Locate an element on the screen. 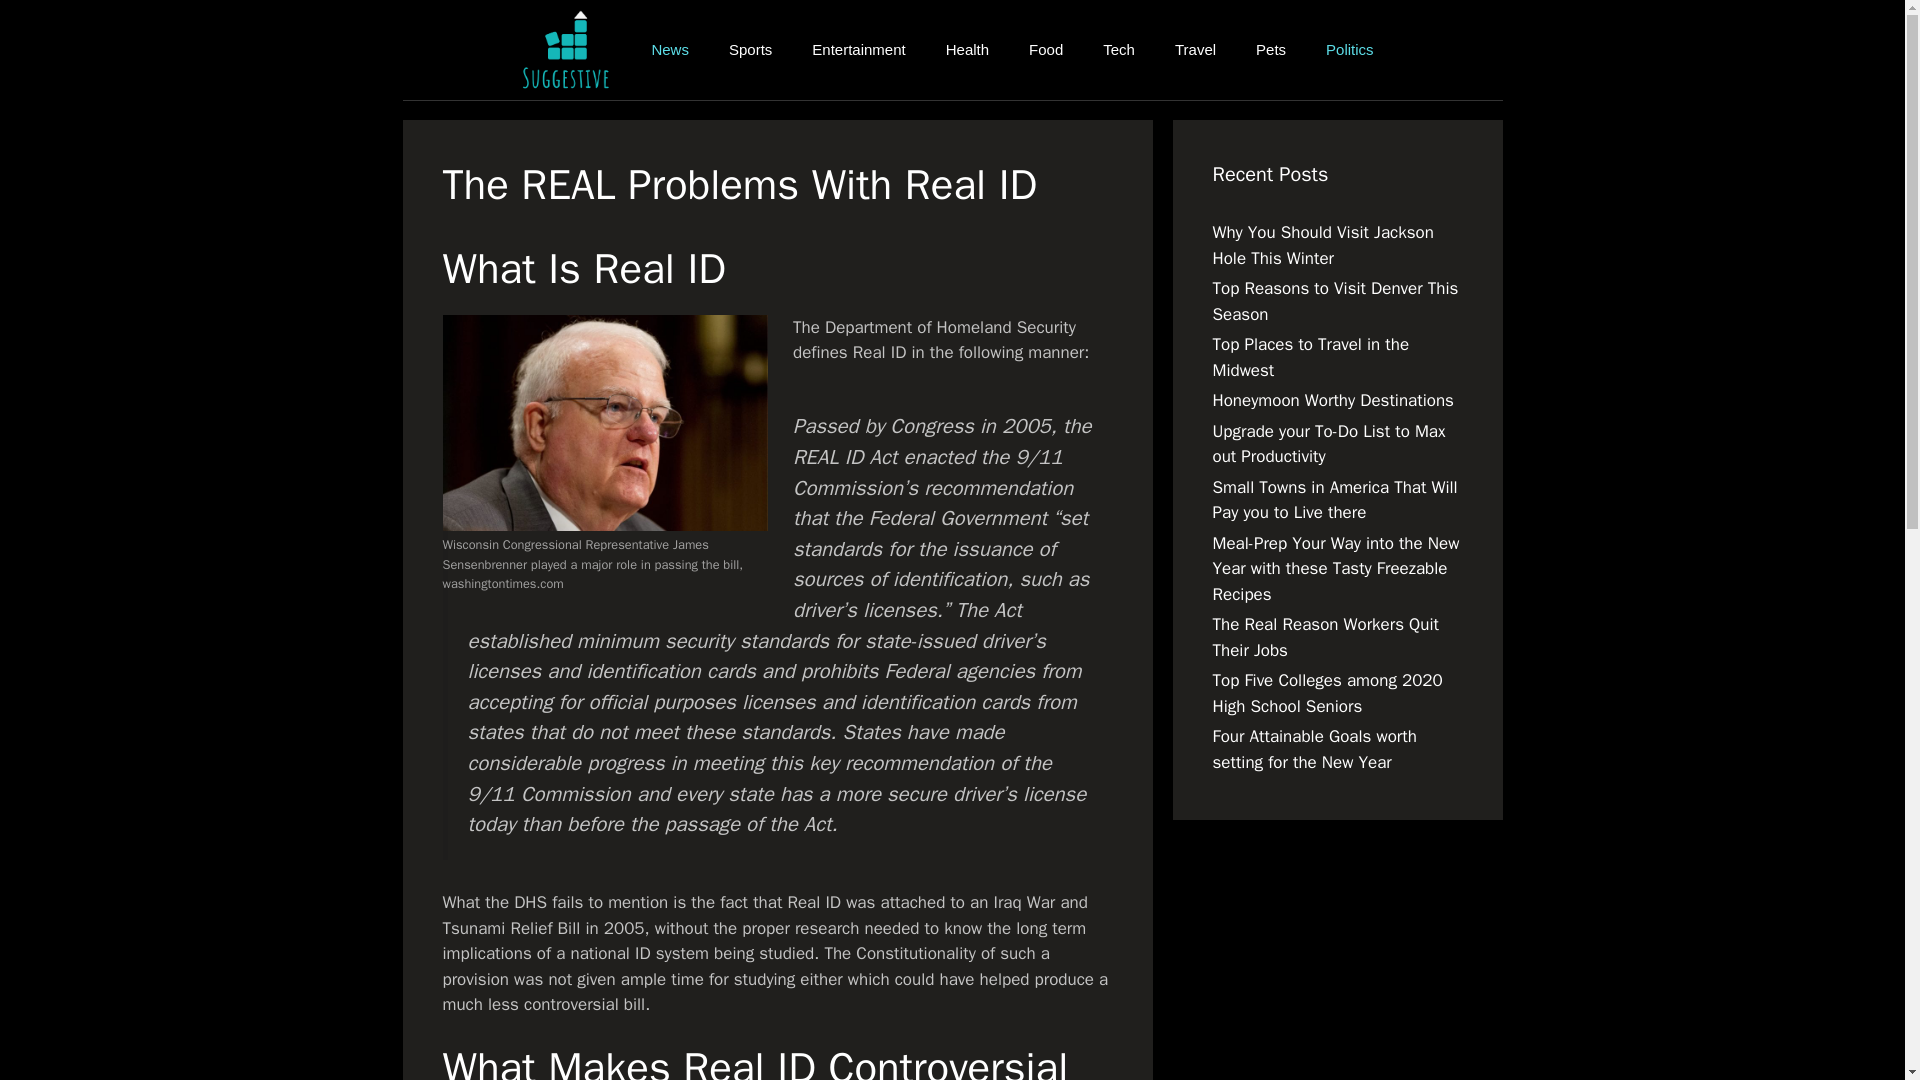 This screenshot has height=1080, width=1920. Entertainment is located at coordinates (858, 50).